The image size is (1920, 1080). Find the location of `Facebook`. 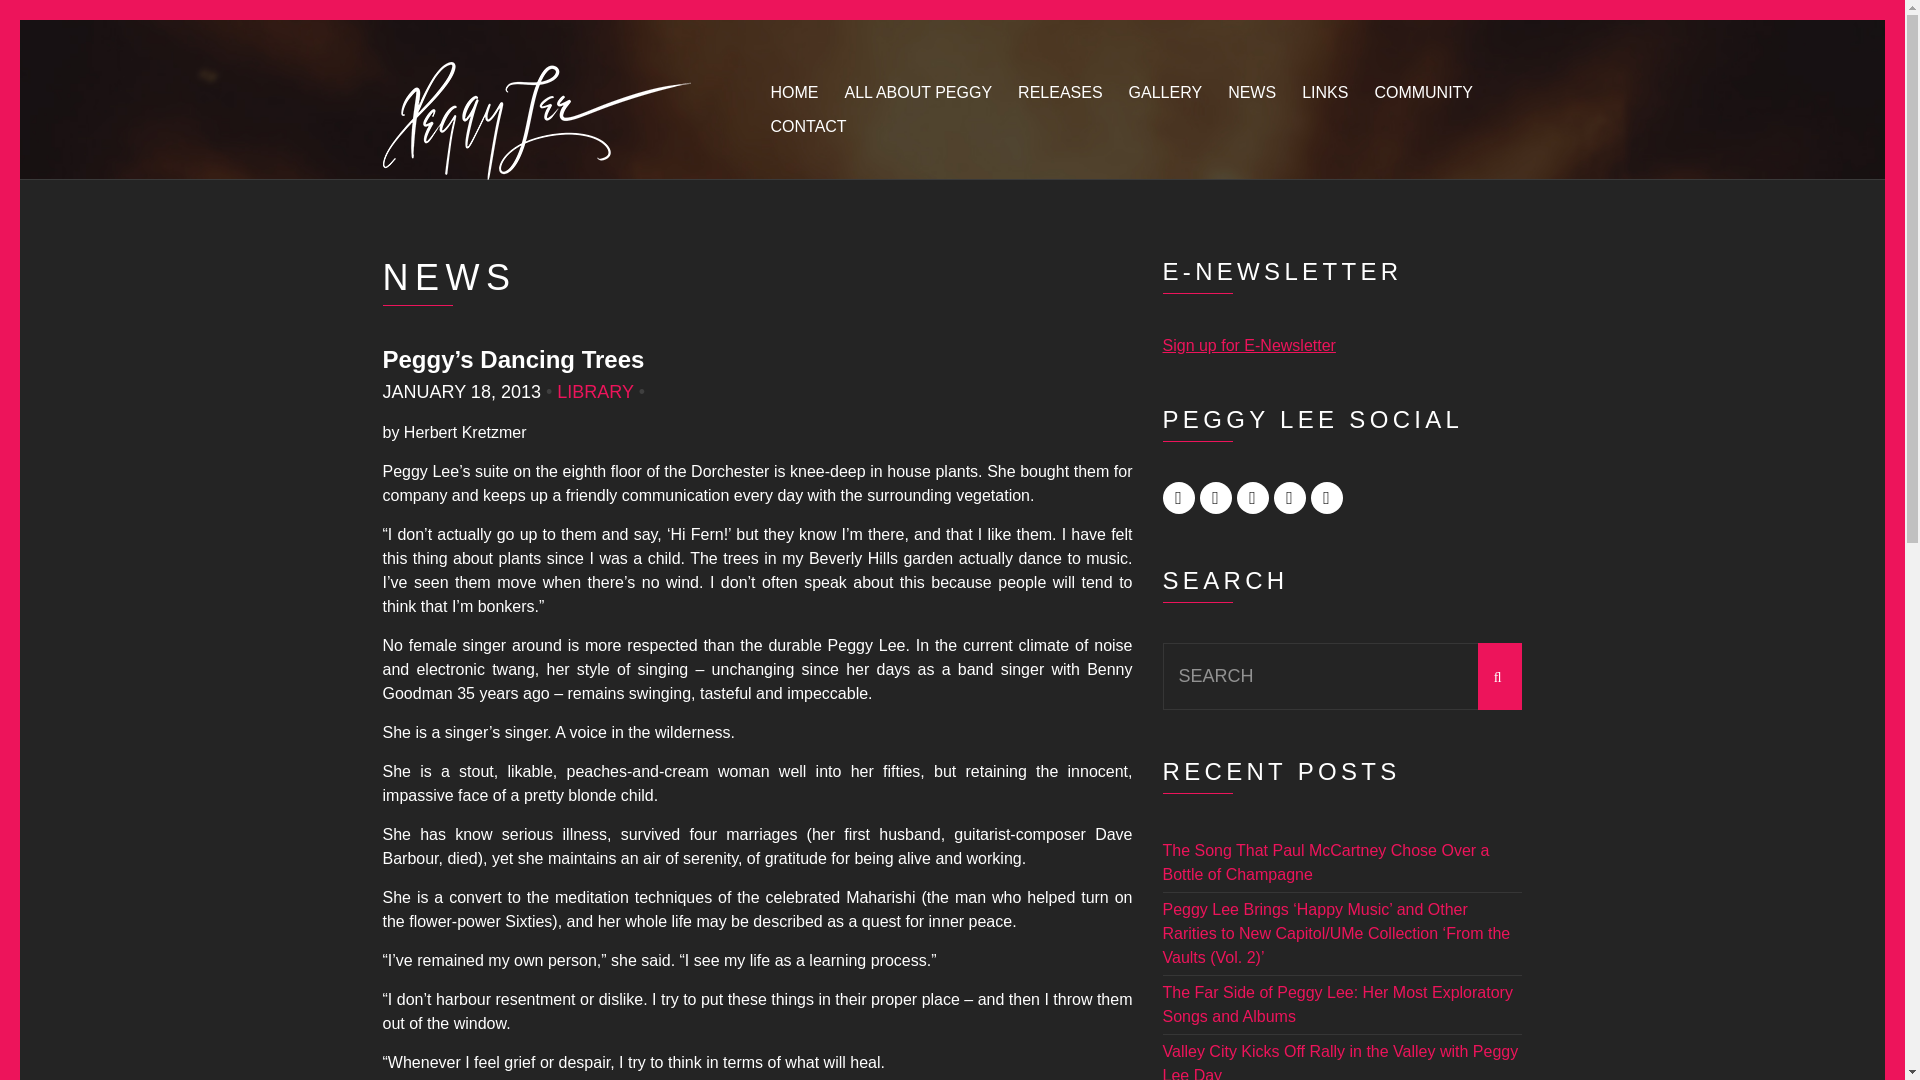

Facebook is located at coordinates (1178, 498).